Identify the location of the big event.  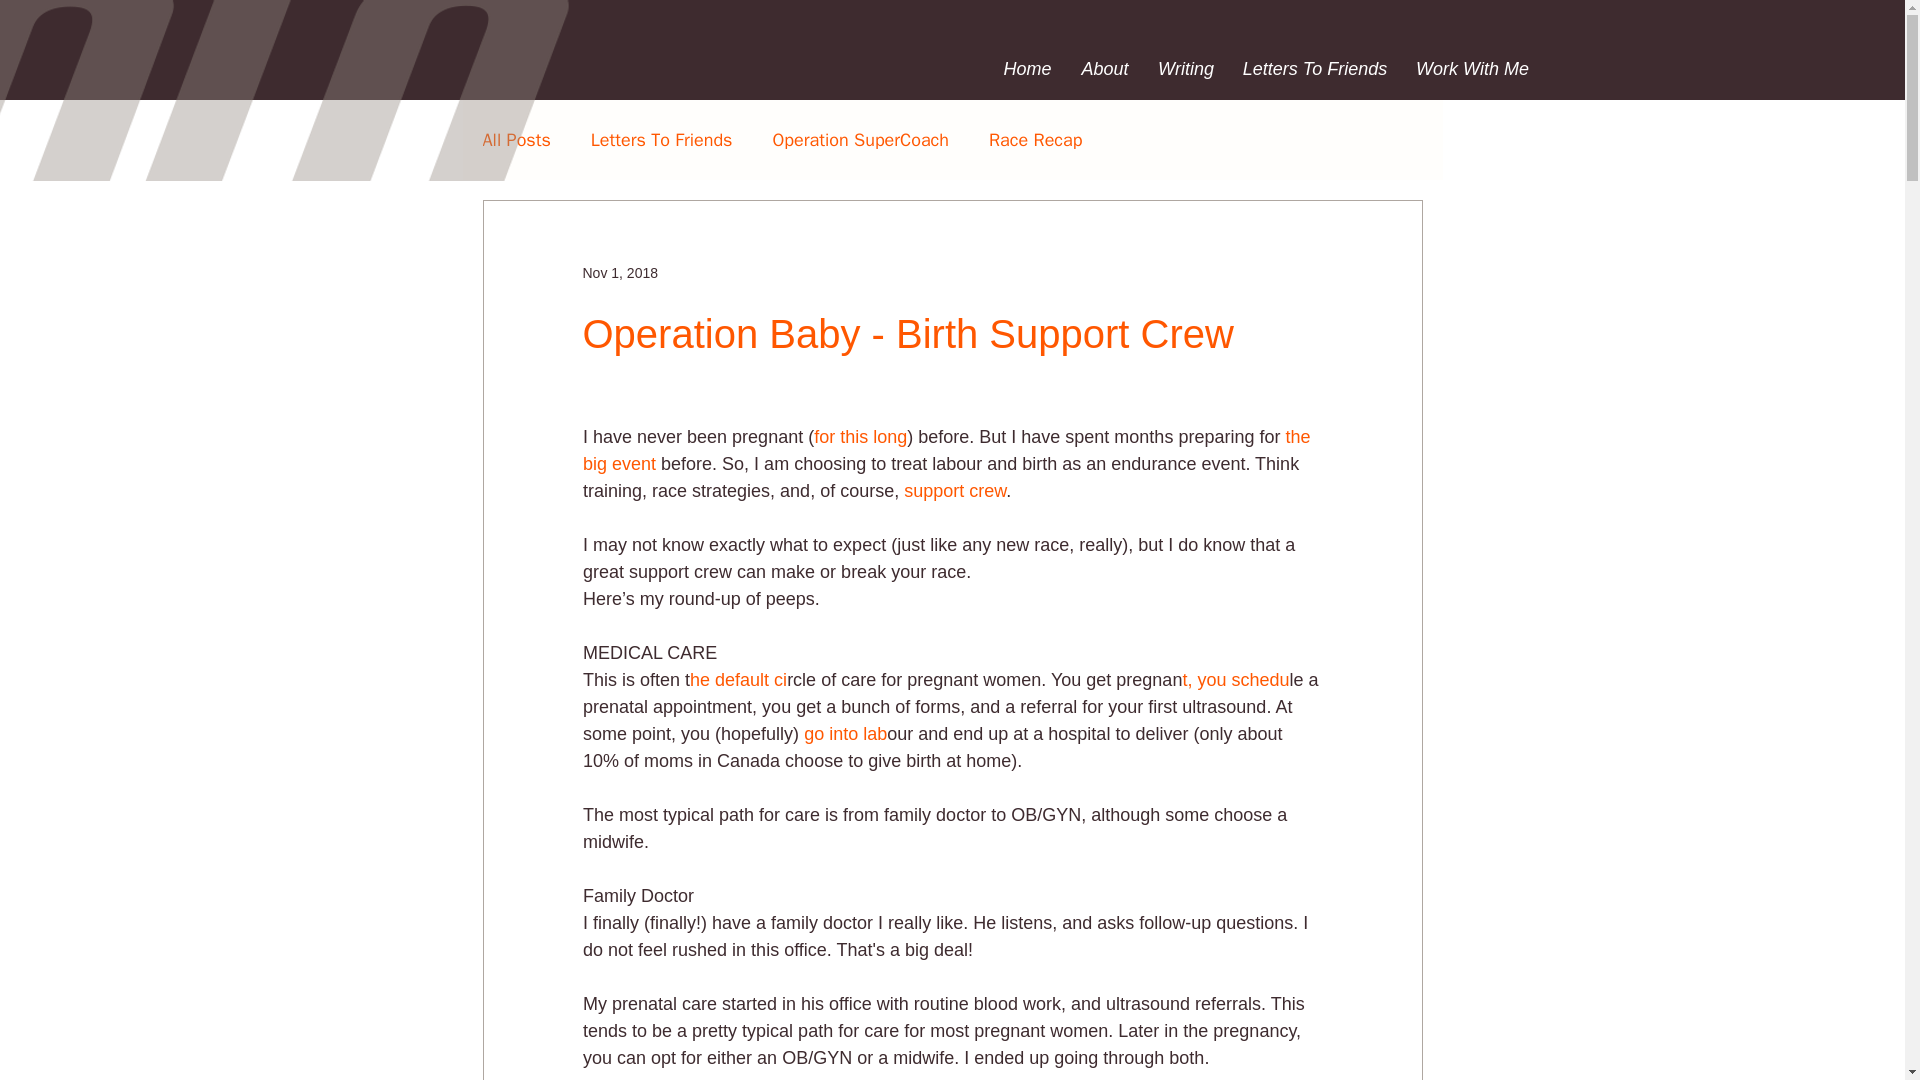
(948, 450).